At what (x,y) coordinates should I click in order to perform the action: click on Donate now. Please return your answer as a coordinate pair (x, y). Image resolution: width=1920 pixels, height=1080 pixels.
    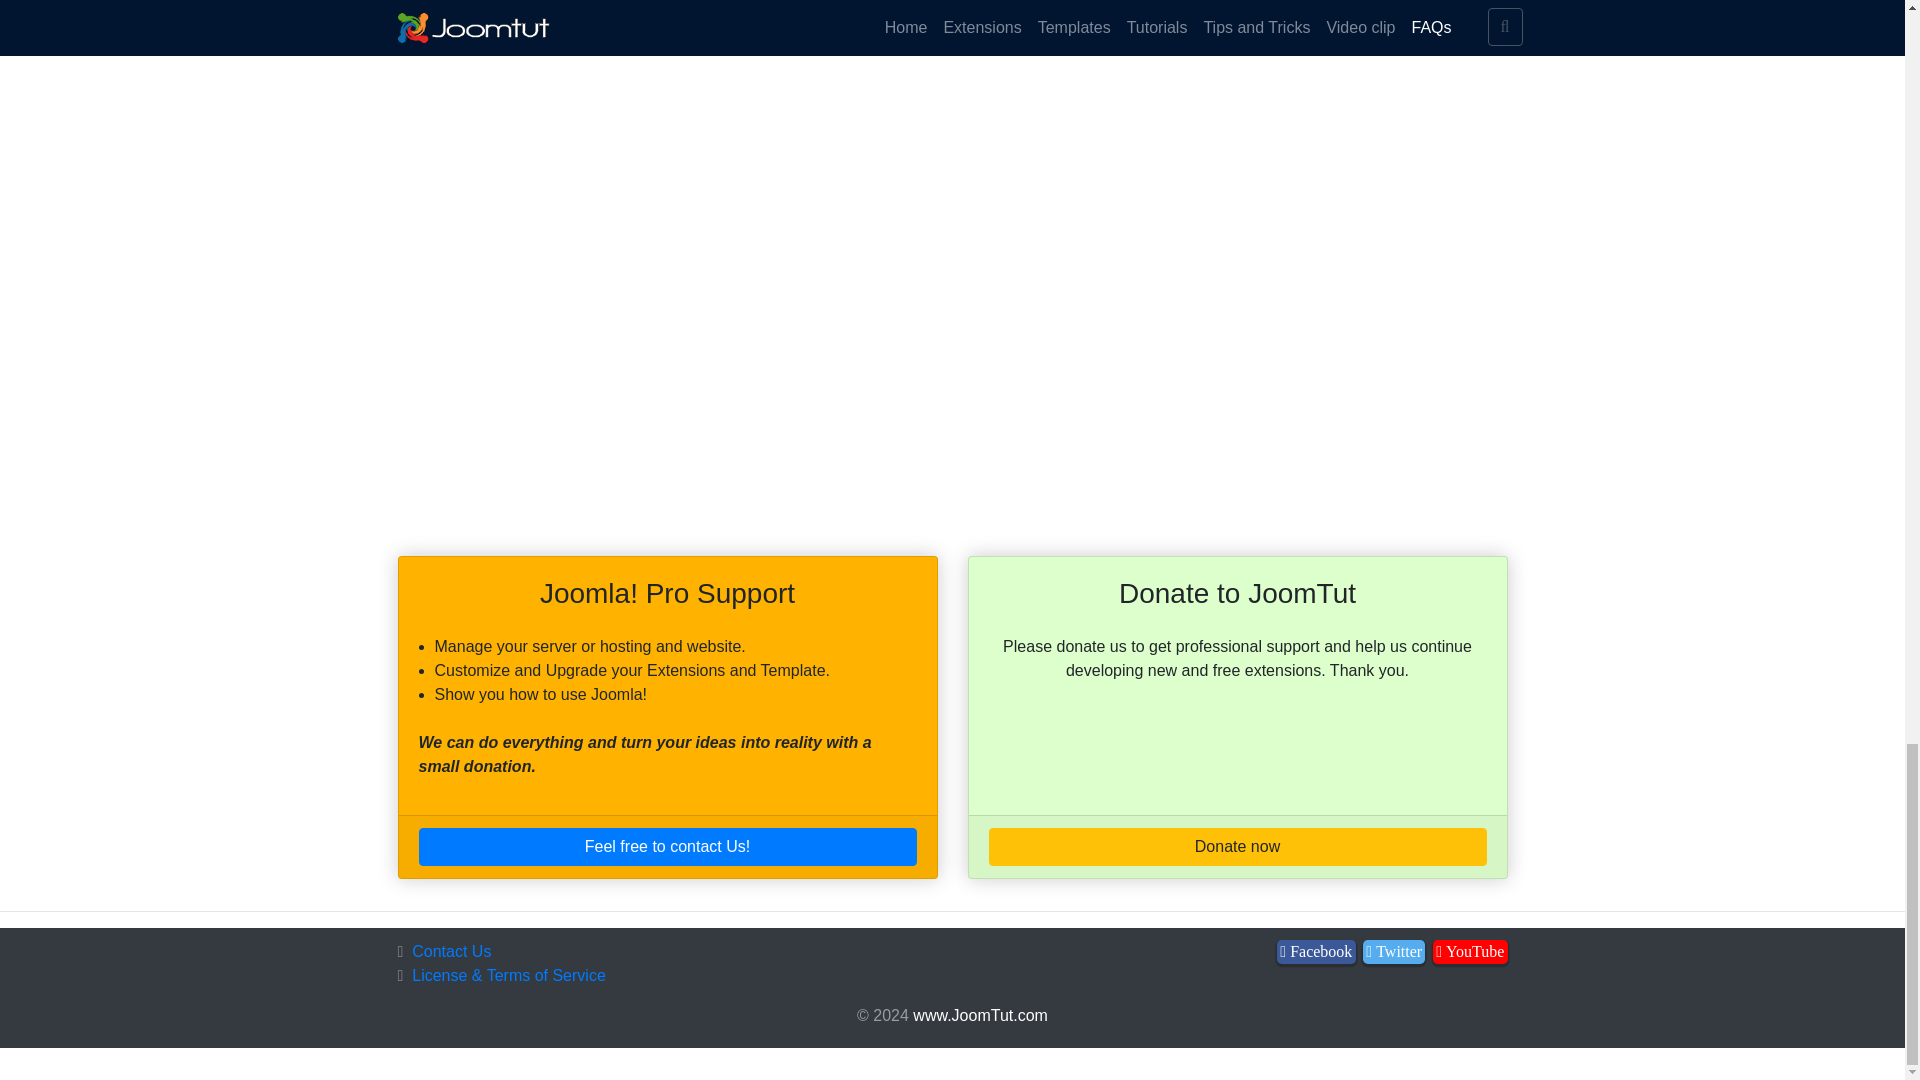
    Looking at the image, I should click on (1237, 847).